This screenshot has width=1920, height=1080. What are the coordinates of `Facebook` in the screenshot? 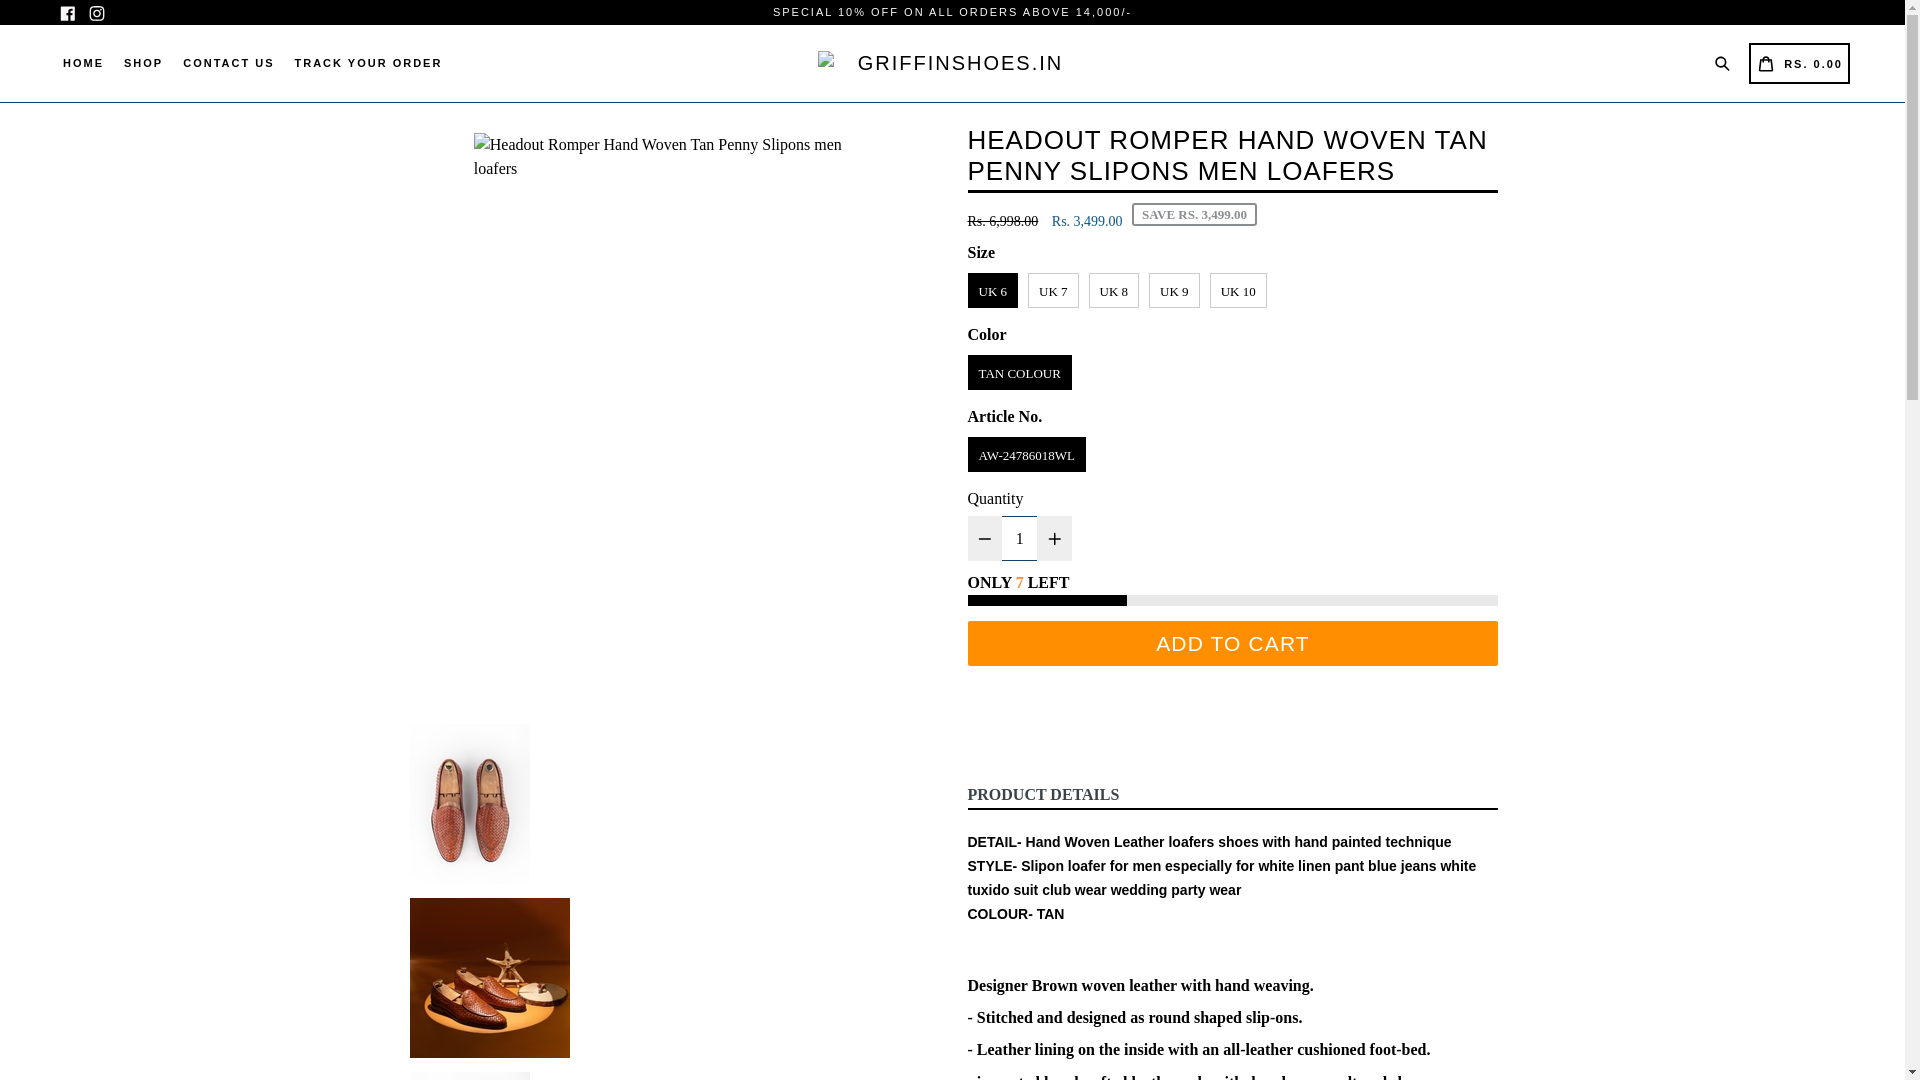 It's located at (1800, 64).